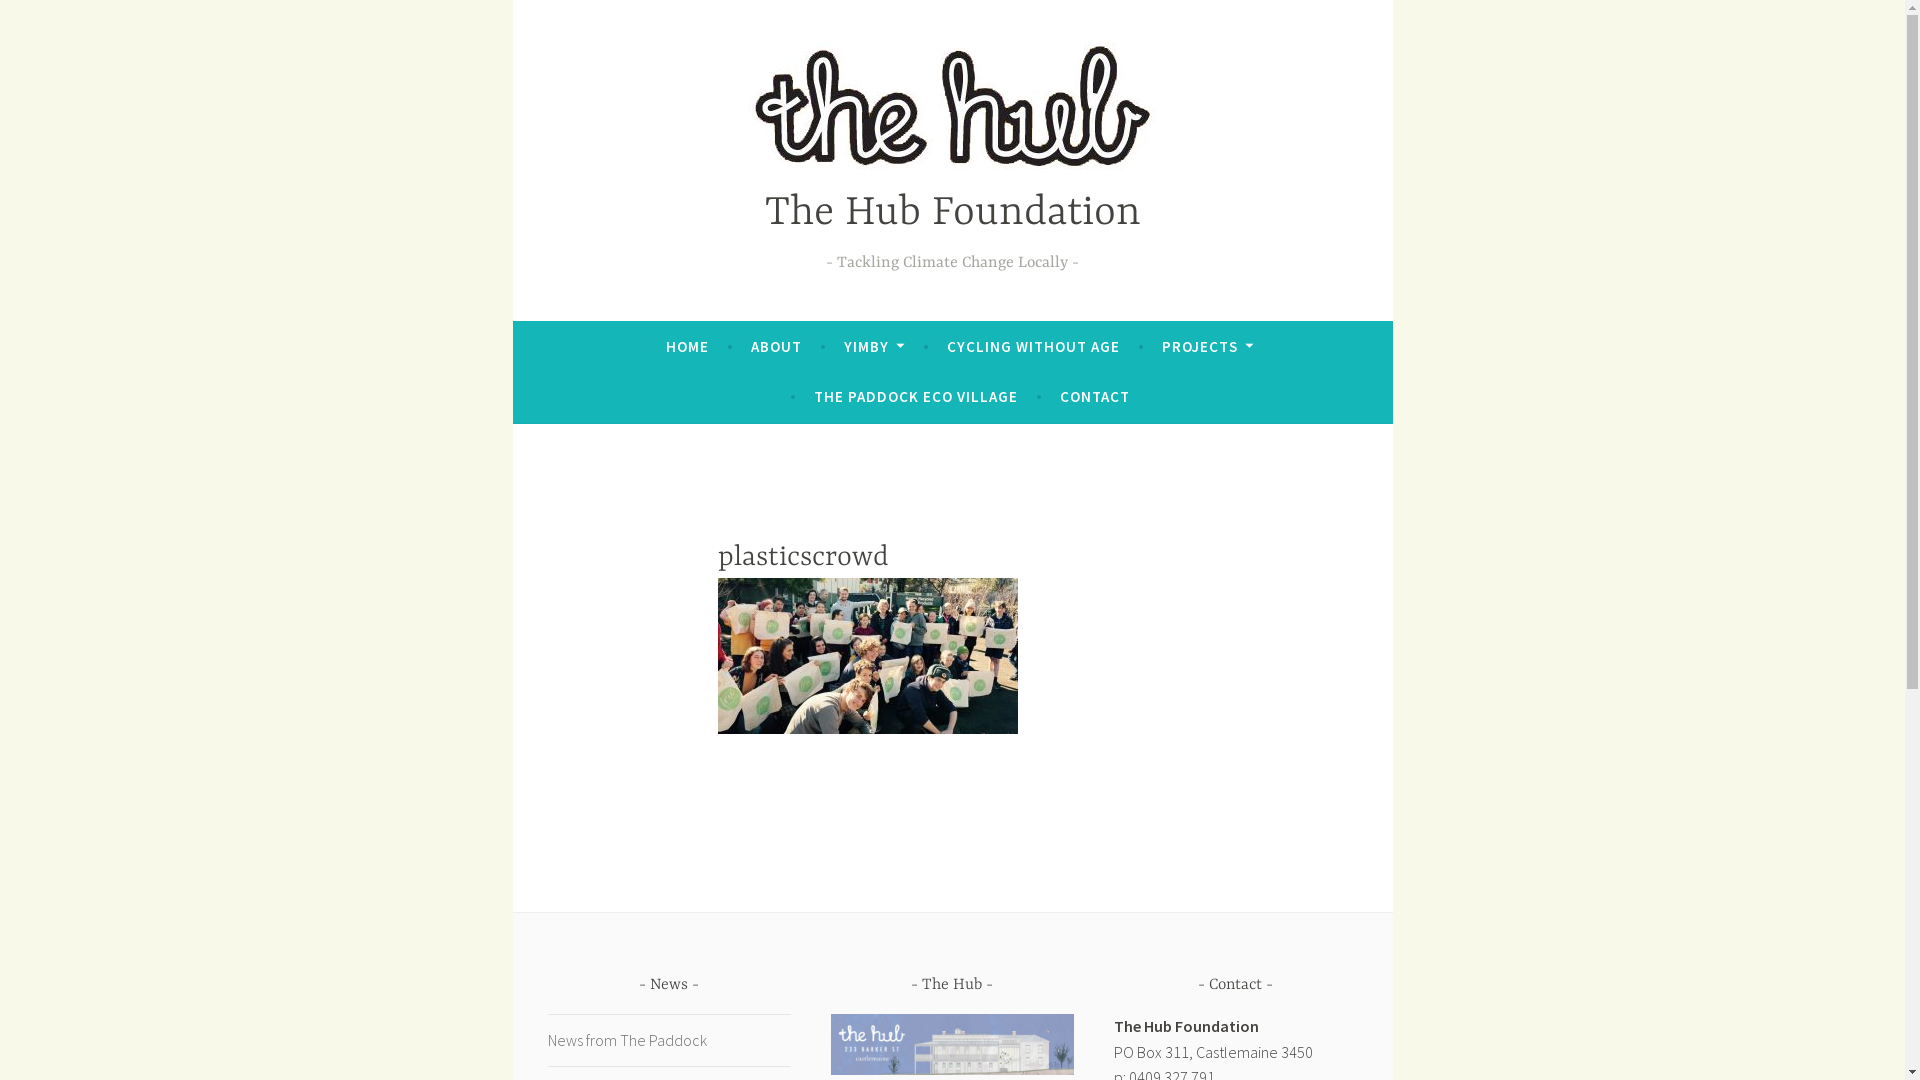  What do you see at coordinates (952, 214) in the screenshot?
I see `The Hub Foundation` at bounding box center [952, 214].